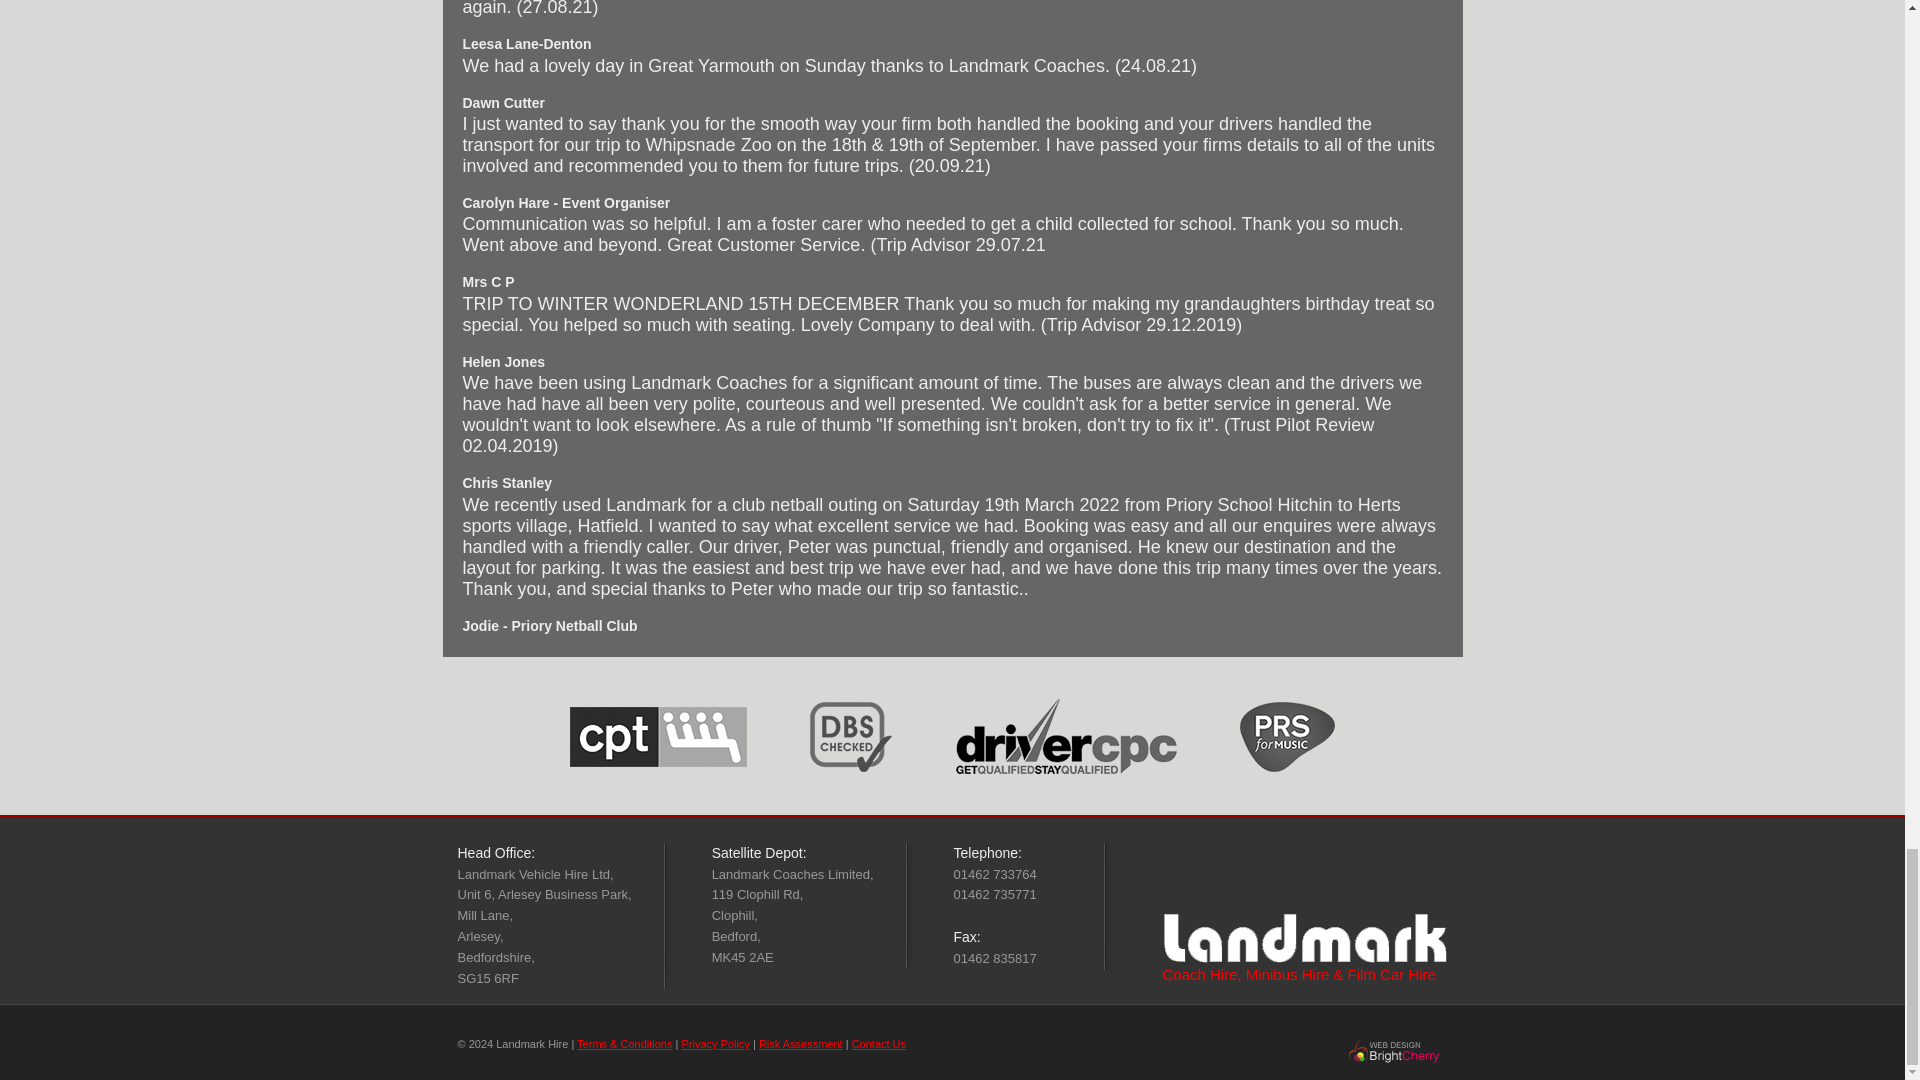 Image resolution: width=1920 pixels, height=1080 pixels. What do you see at coordinates (879, 1043) in the screenshot?
I see `Contact Us` at bounding box center [879, 1043].